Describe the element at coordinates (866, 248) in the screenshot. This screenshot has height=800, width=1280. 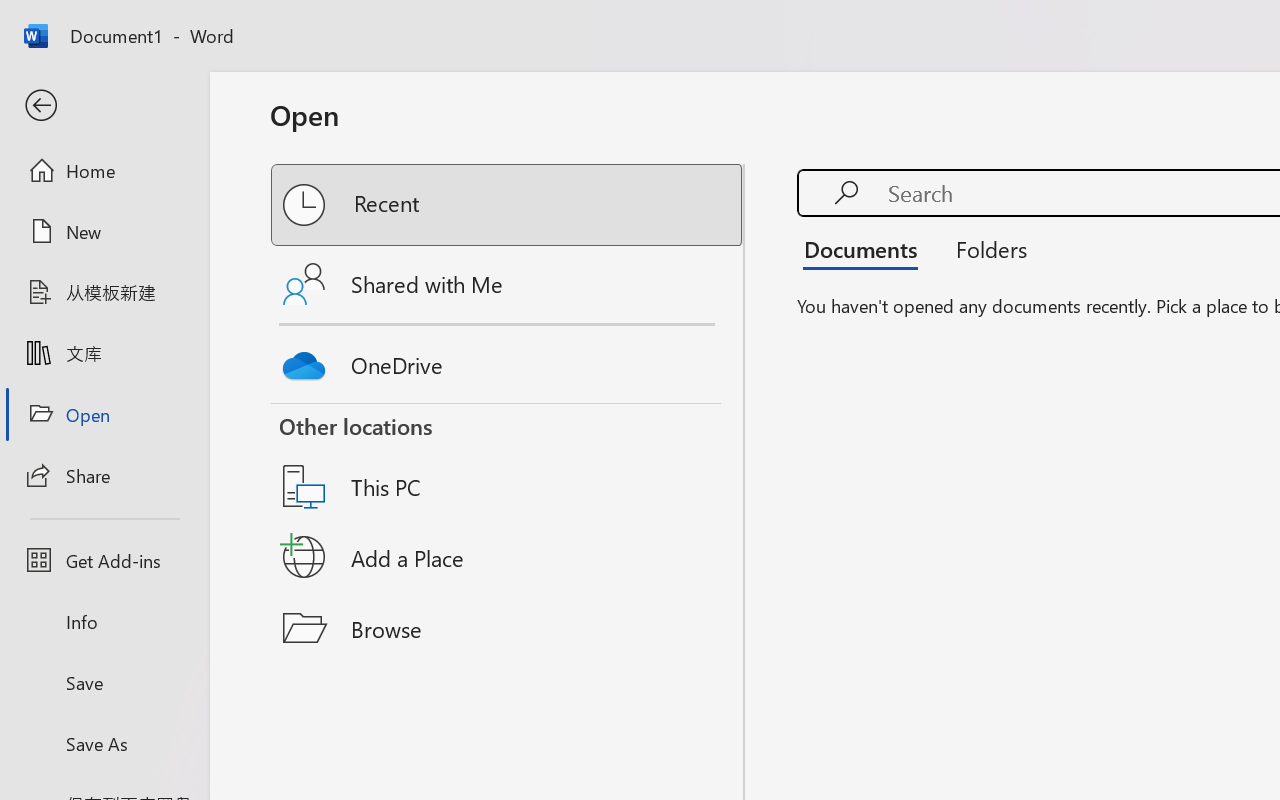
I see `Documents` at that location.